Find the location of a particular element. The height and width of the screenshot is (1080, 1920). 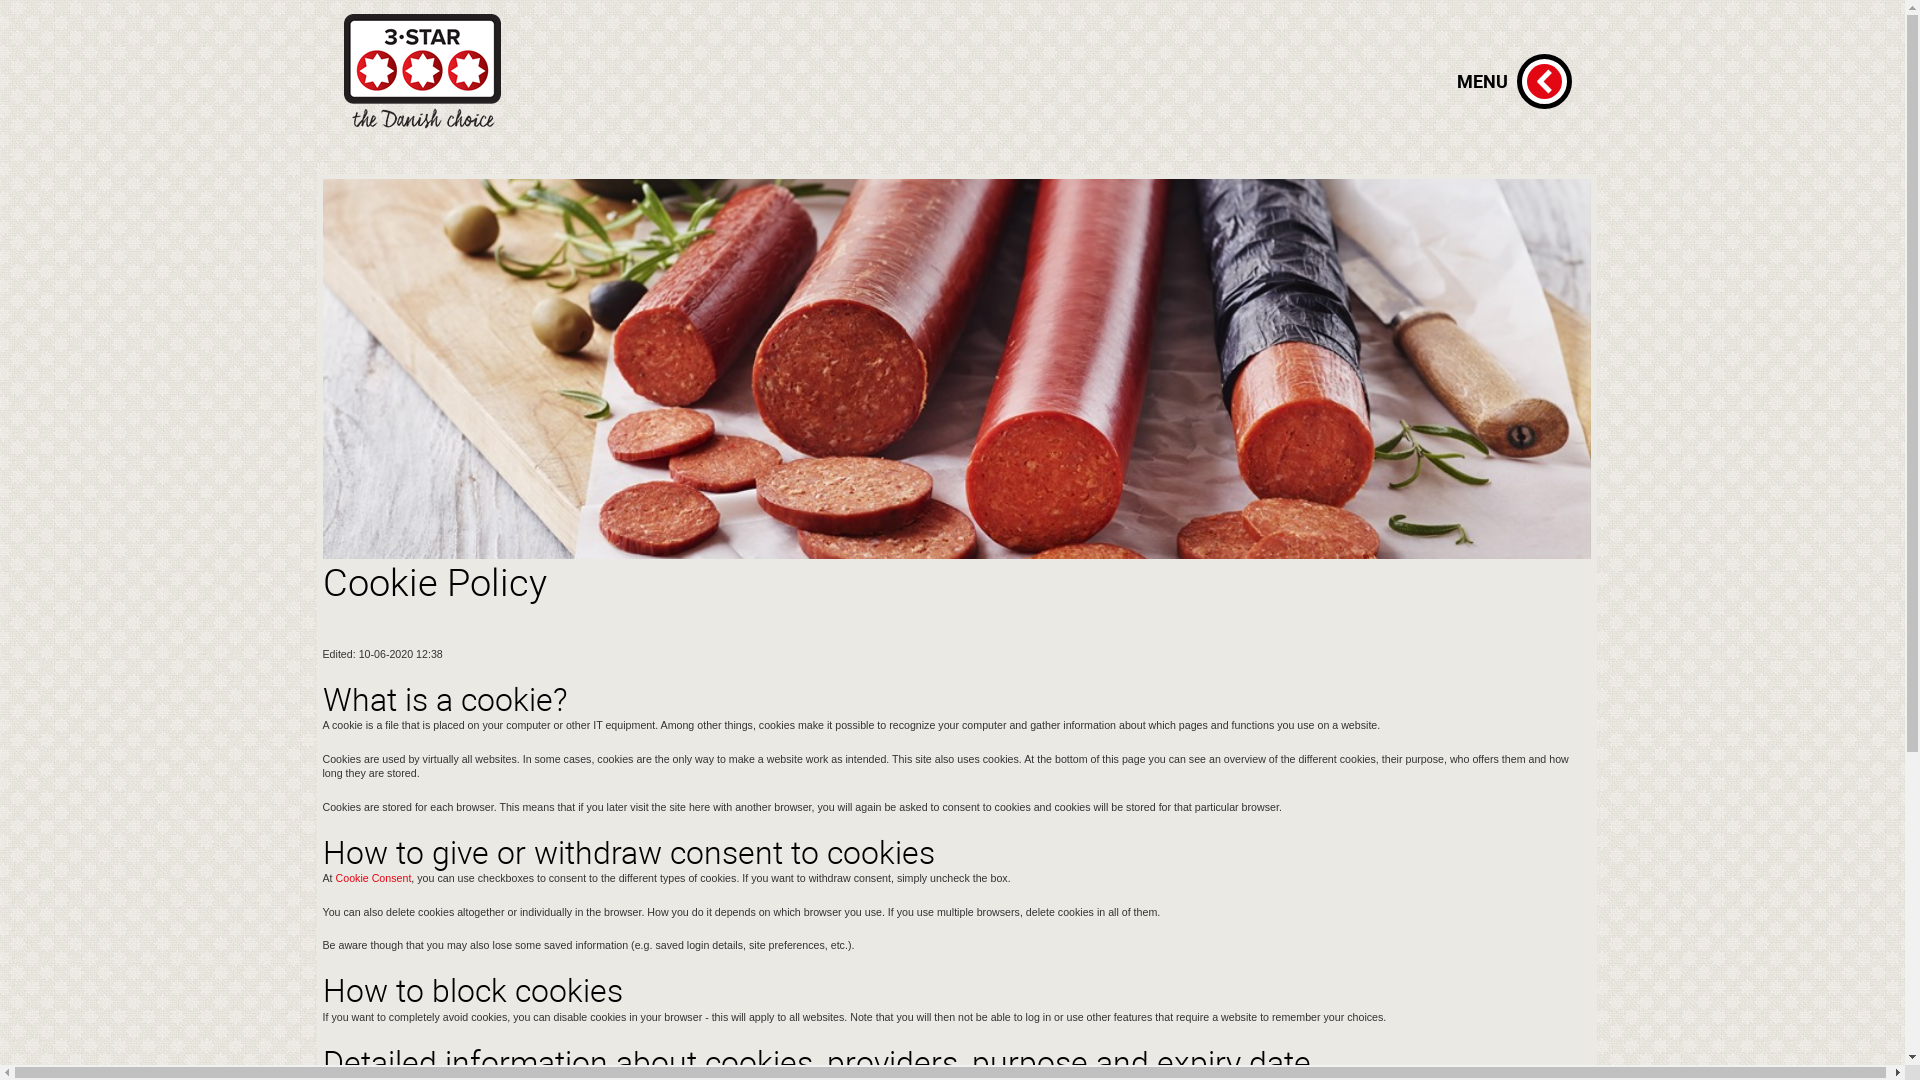

Cookie Consent is located at coordinates (374, 878).